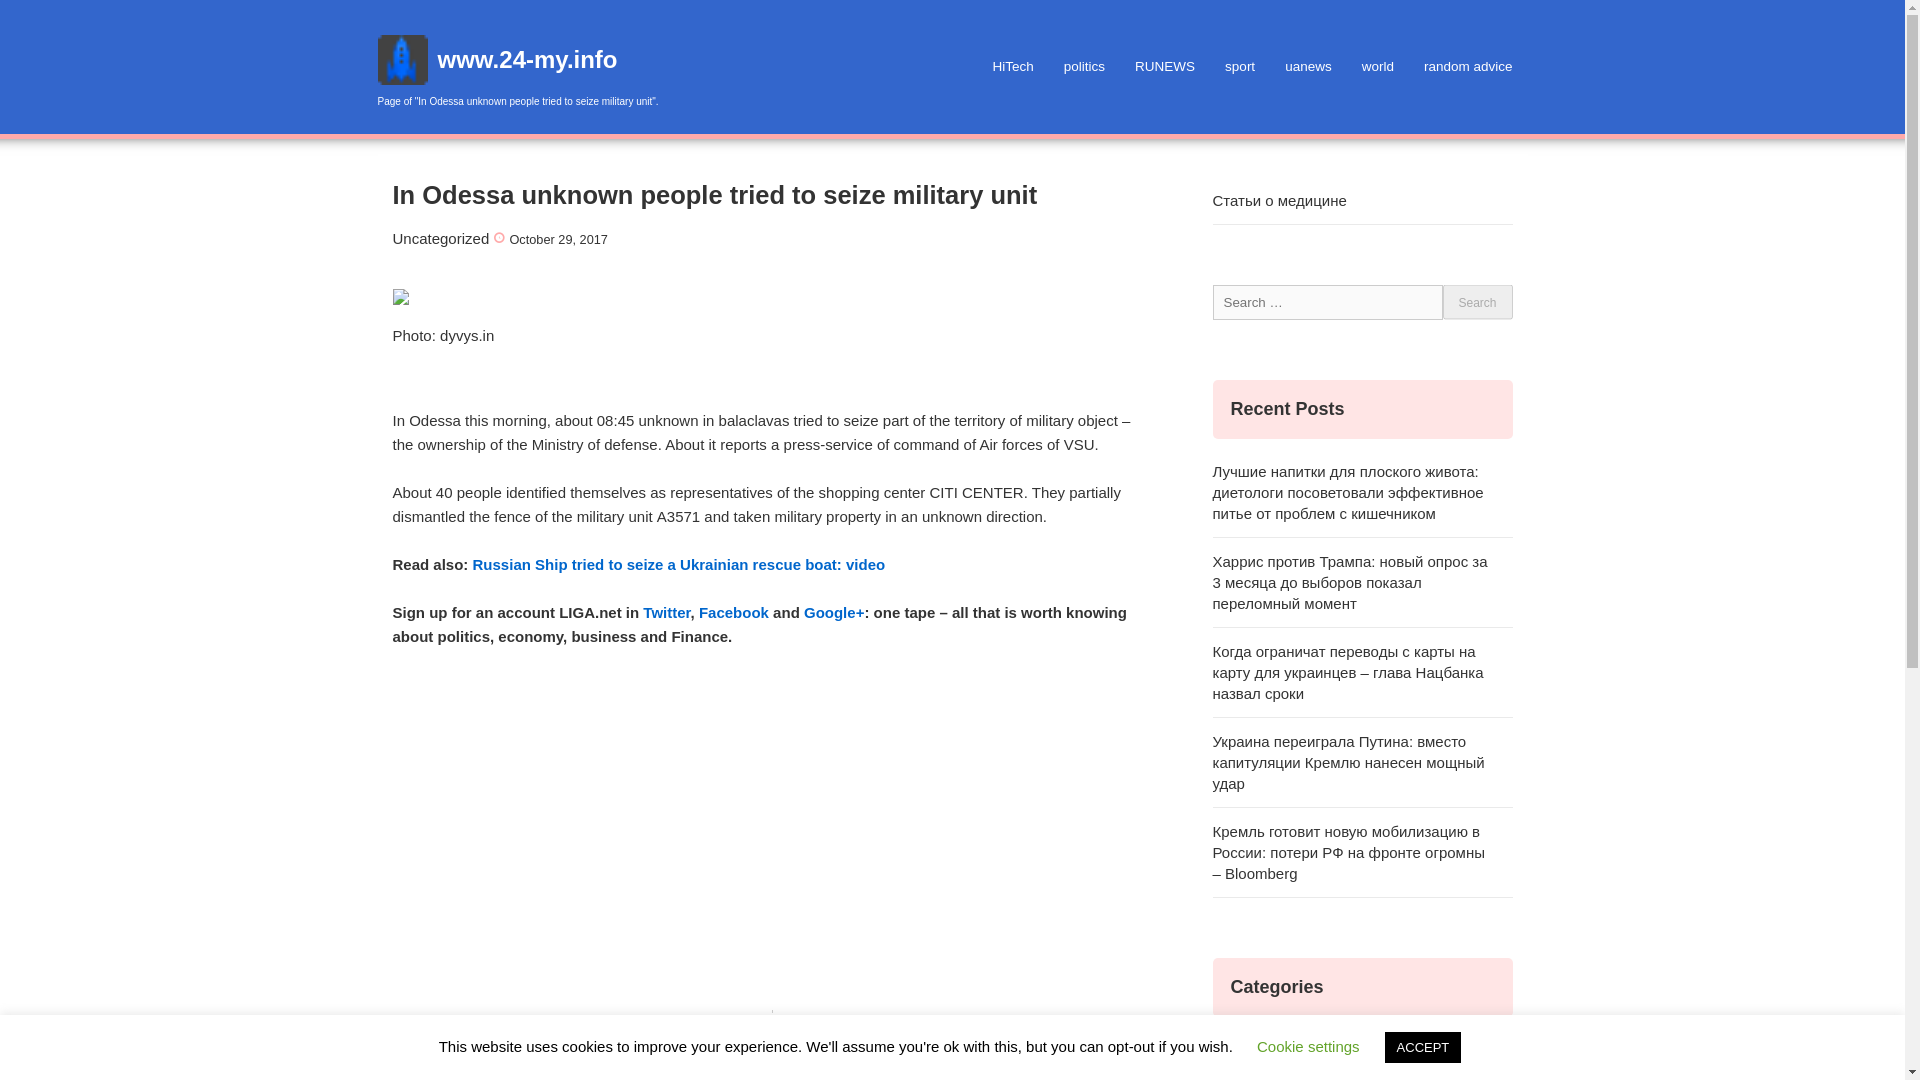  Describe the element at coordinates (1308, 66) in the screenshot. I see `uanews` at that location.